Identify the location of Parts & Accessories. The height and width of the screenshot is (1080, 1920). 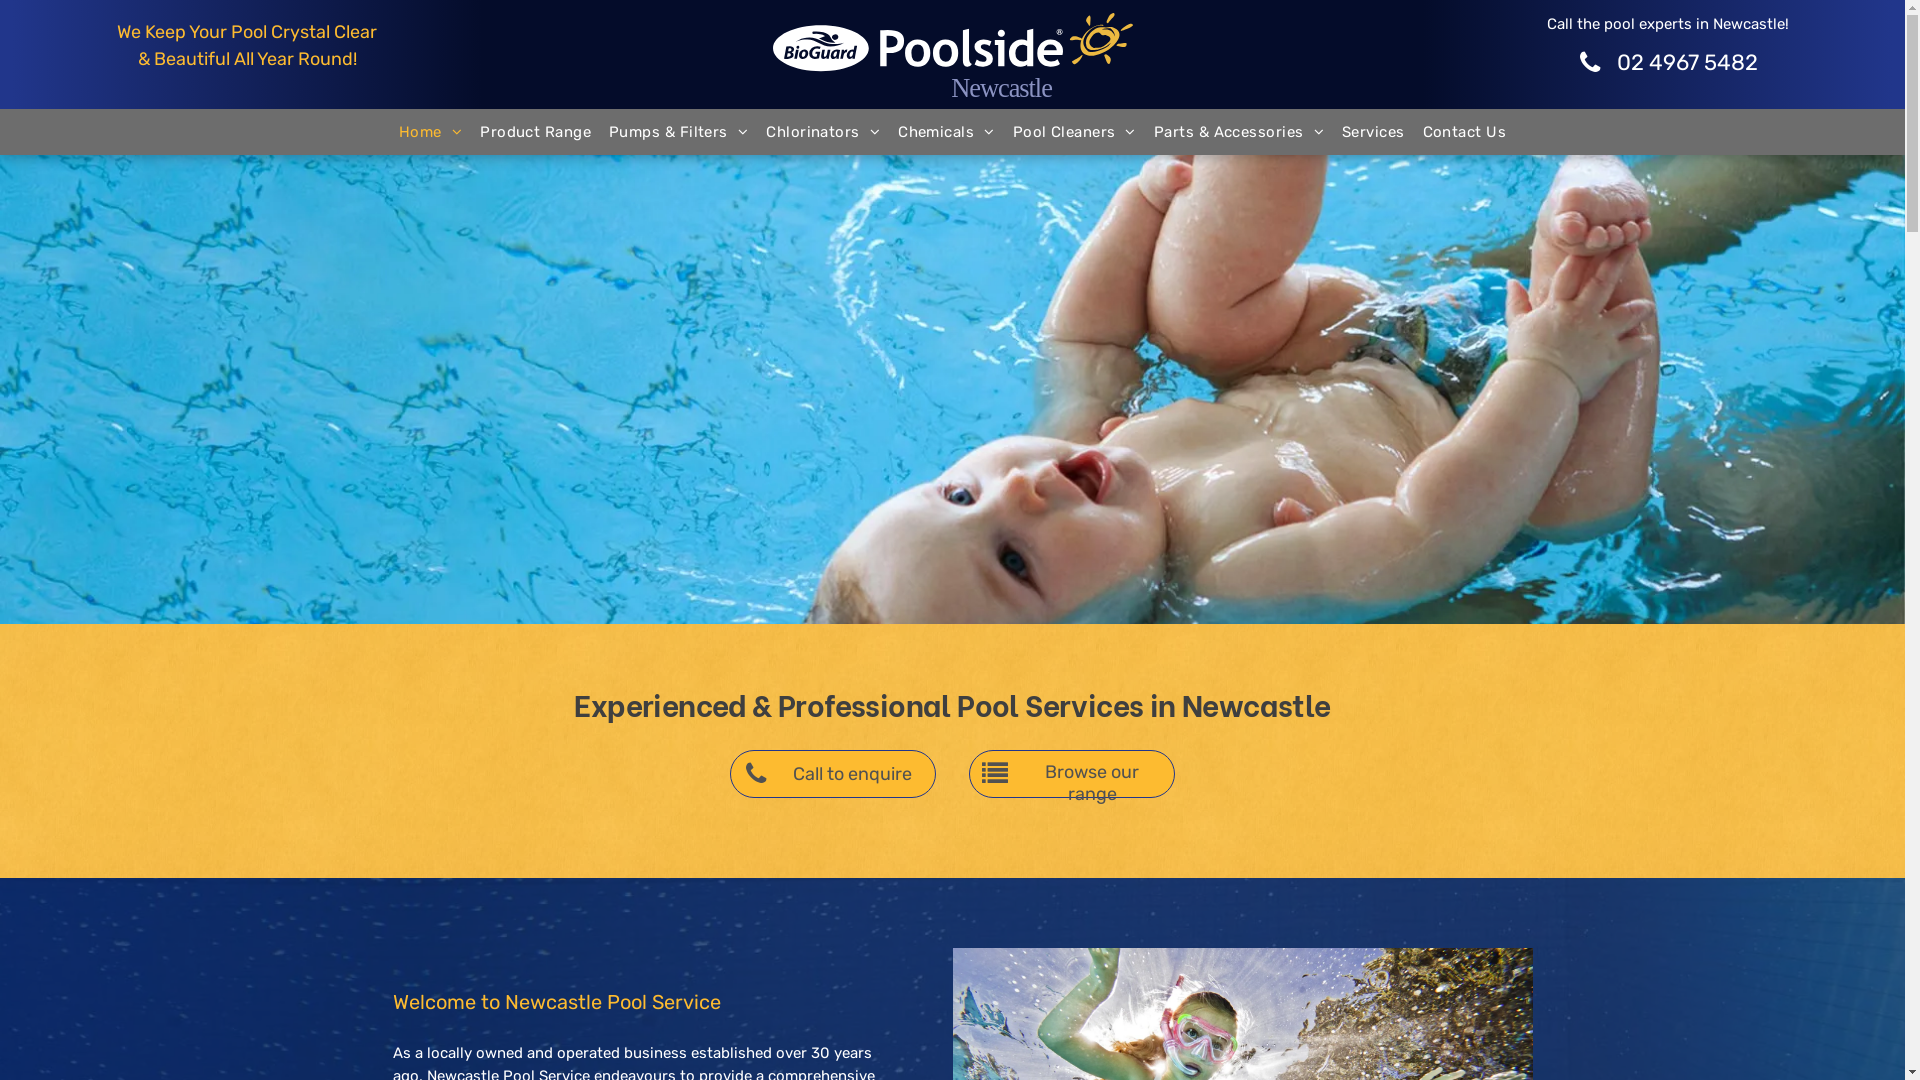
(1239, 132).